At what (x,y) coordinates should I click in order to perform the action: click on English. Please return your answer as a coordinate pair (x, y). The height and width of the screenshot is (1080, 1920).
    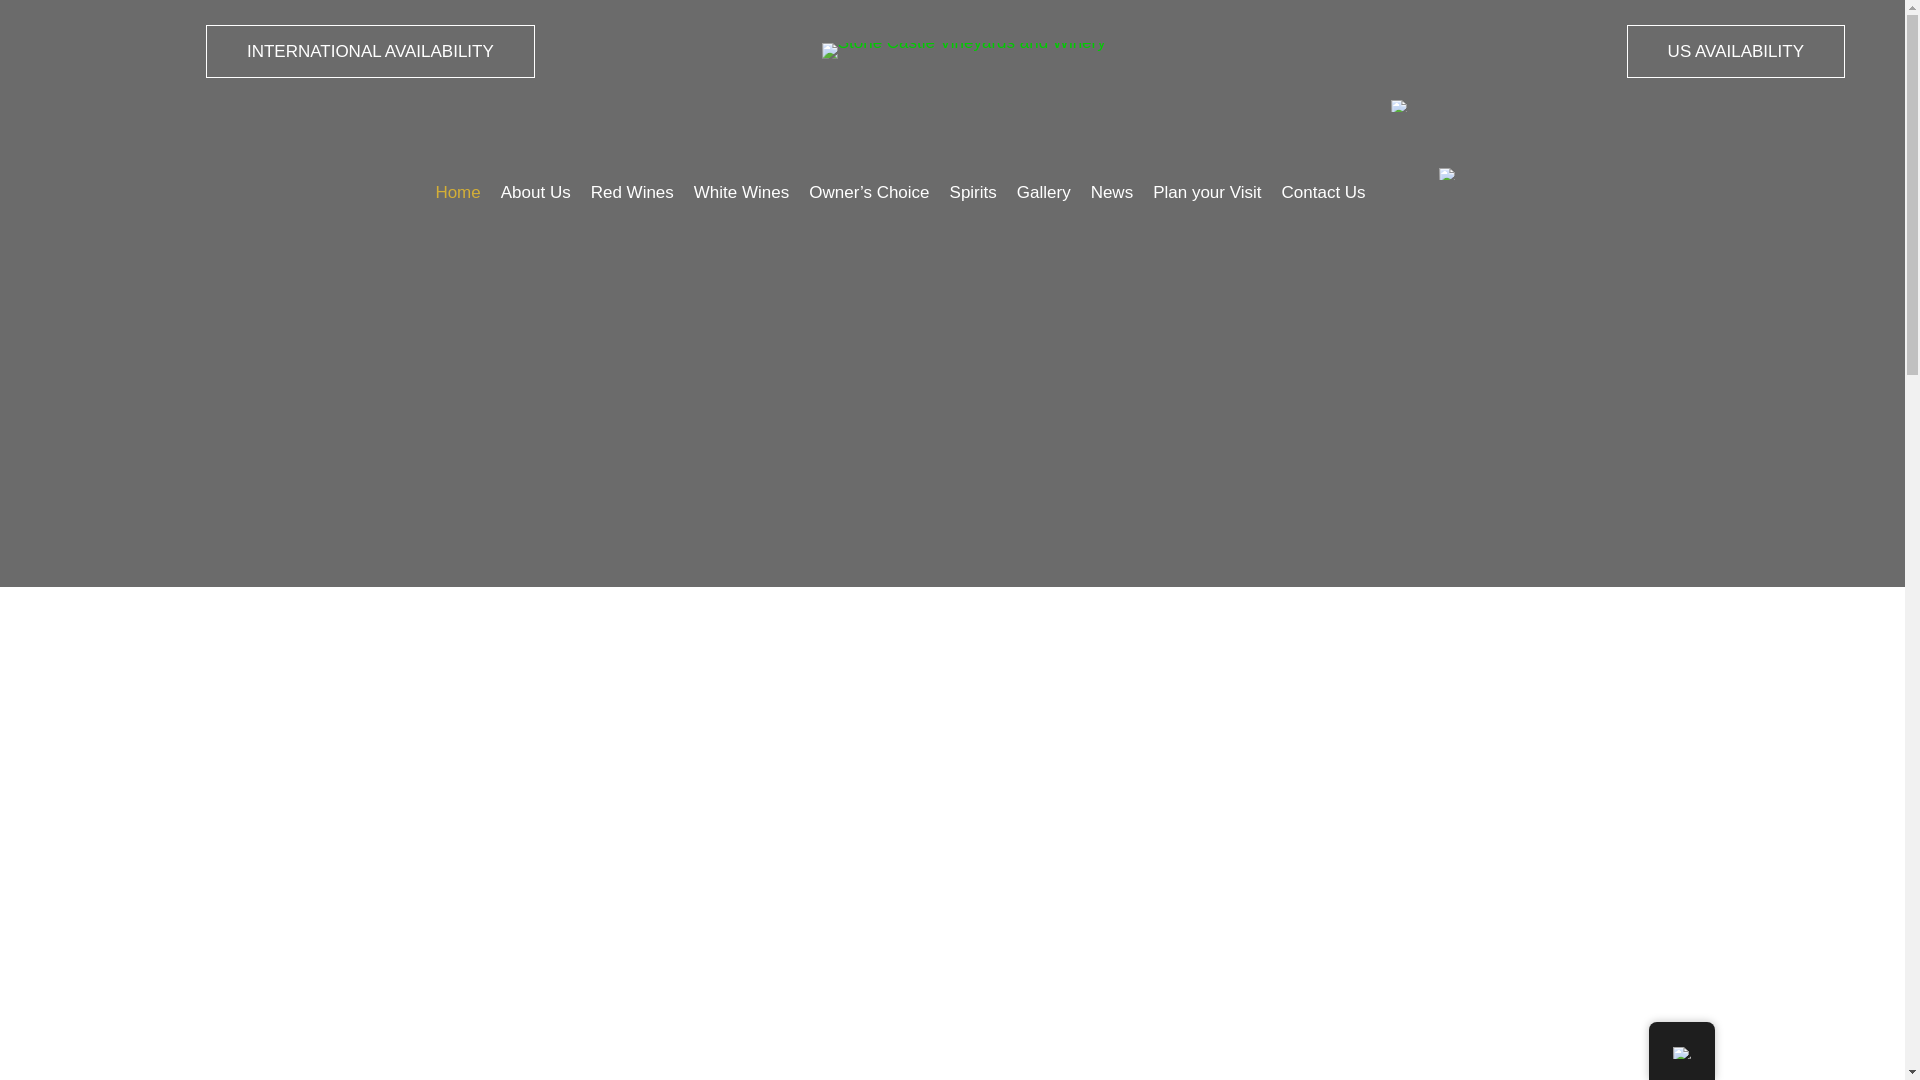
    Looking at the image, I should click on (1400, 106).